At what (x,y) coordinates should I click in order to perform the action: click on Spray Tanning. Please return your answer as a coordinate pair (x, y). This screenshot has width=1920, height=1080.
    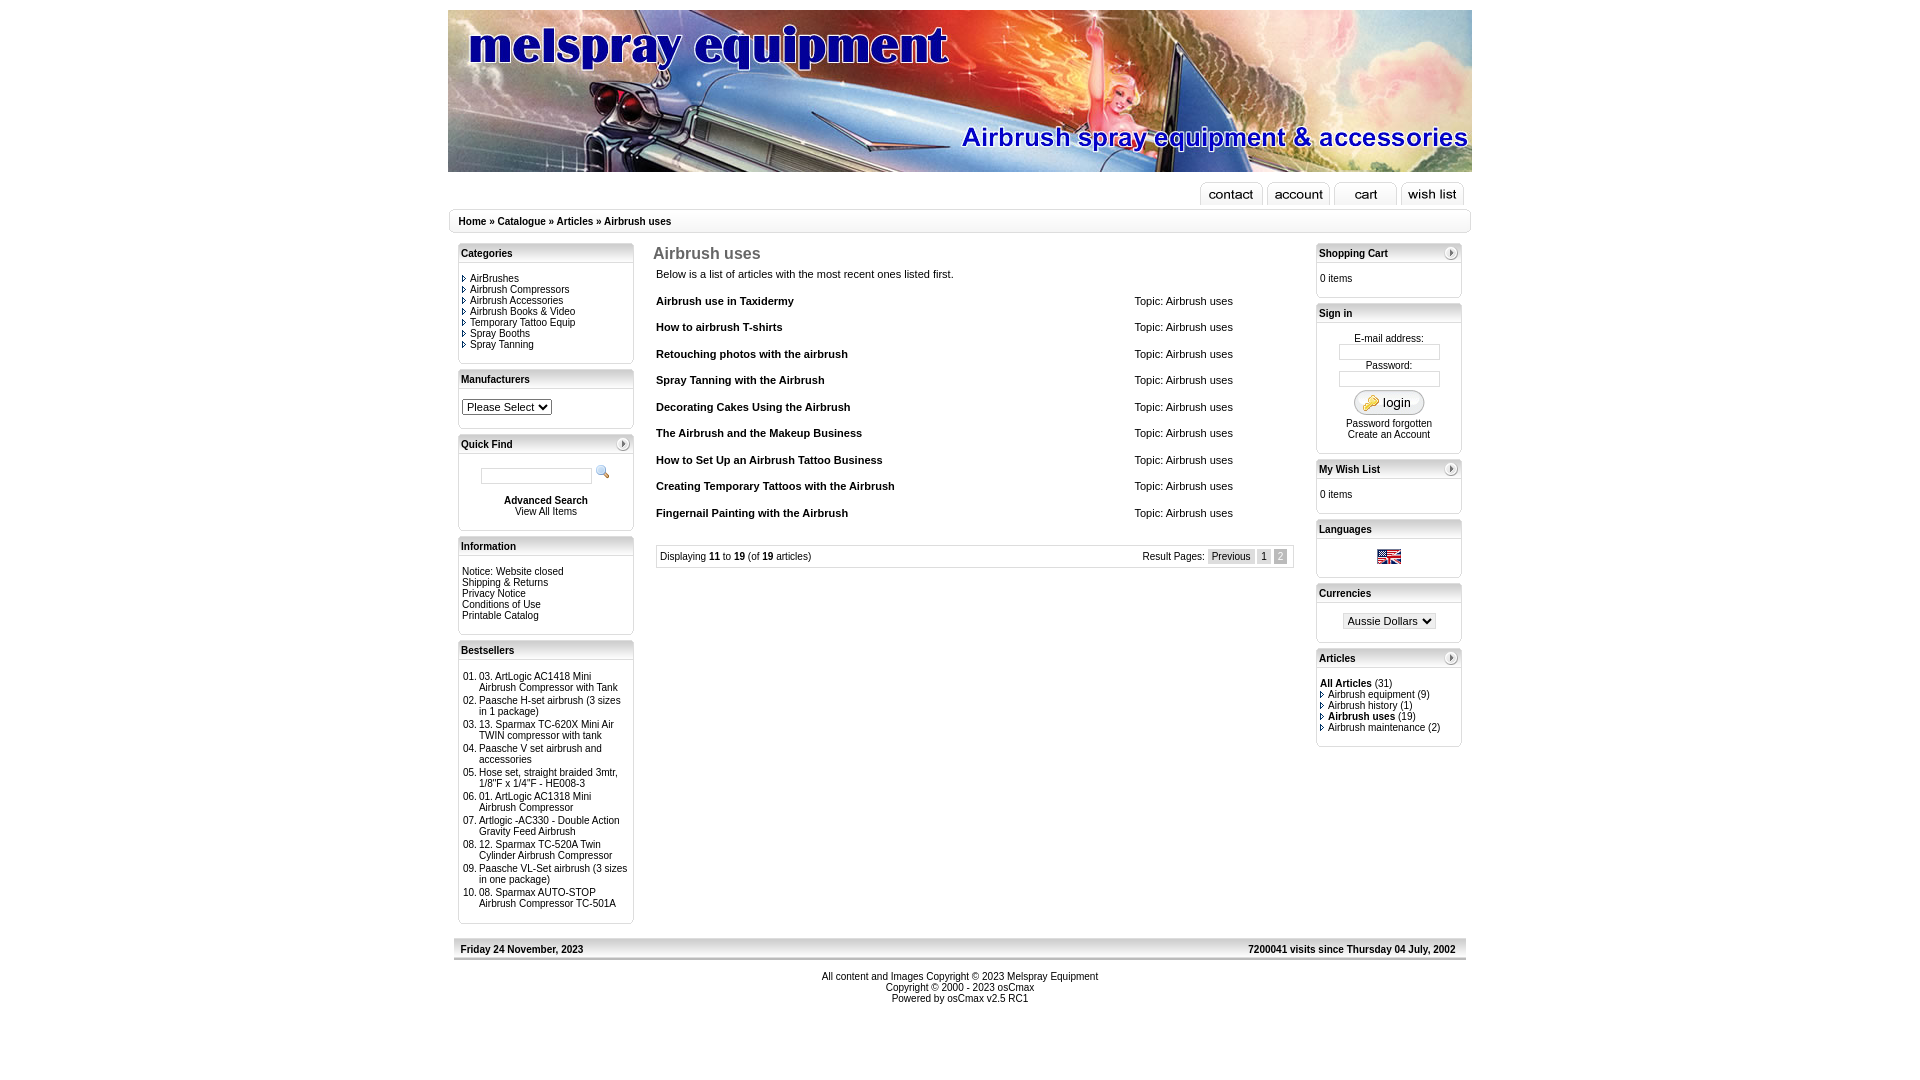
    Looking at the image, I should click on (498, 344).